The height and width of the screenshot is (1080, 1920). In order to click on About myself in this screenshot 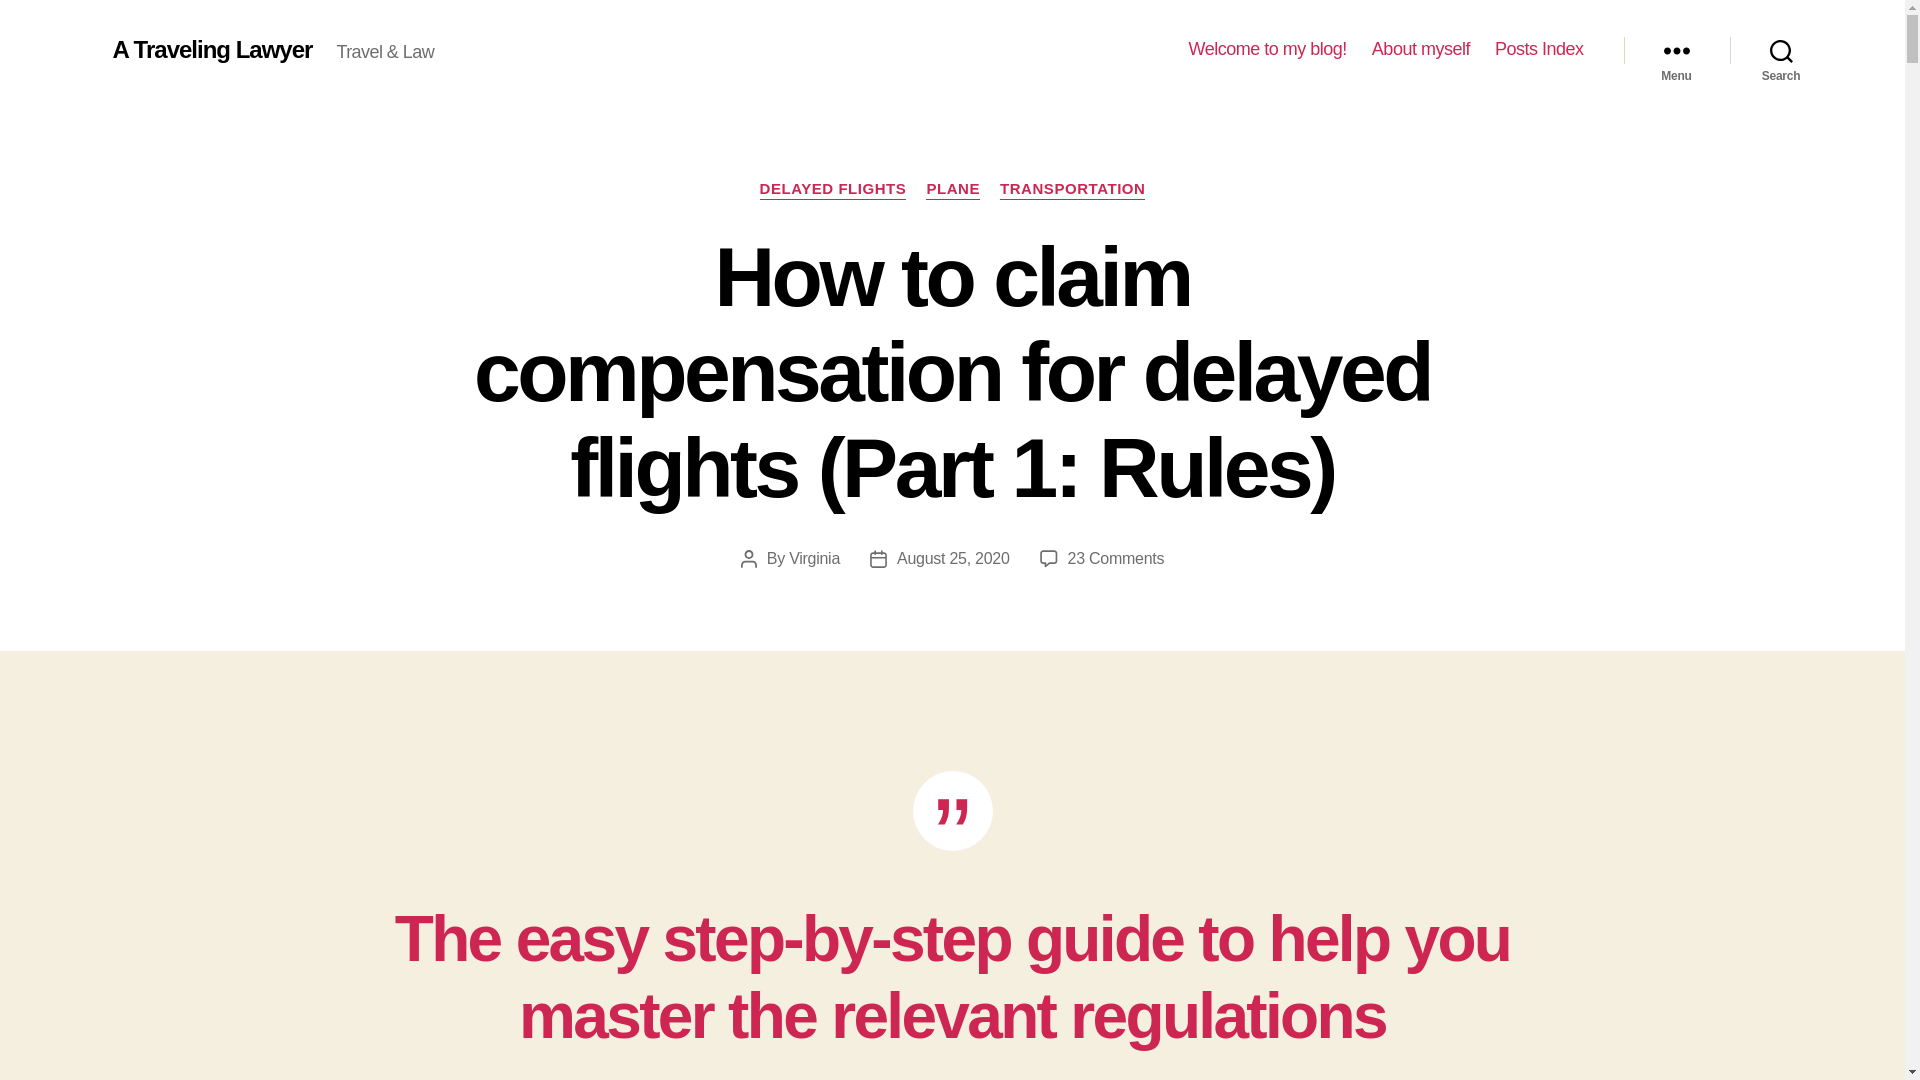, I will do `click(1421, 49)`.